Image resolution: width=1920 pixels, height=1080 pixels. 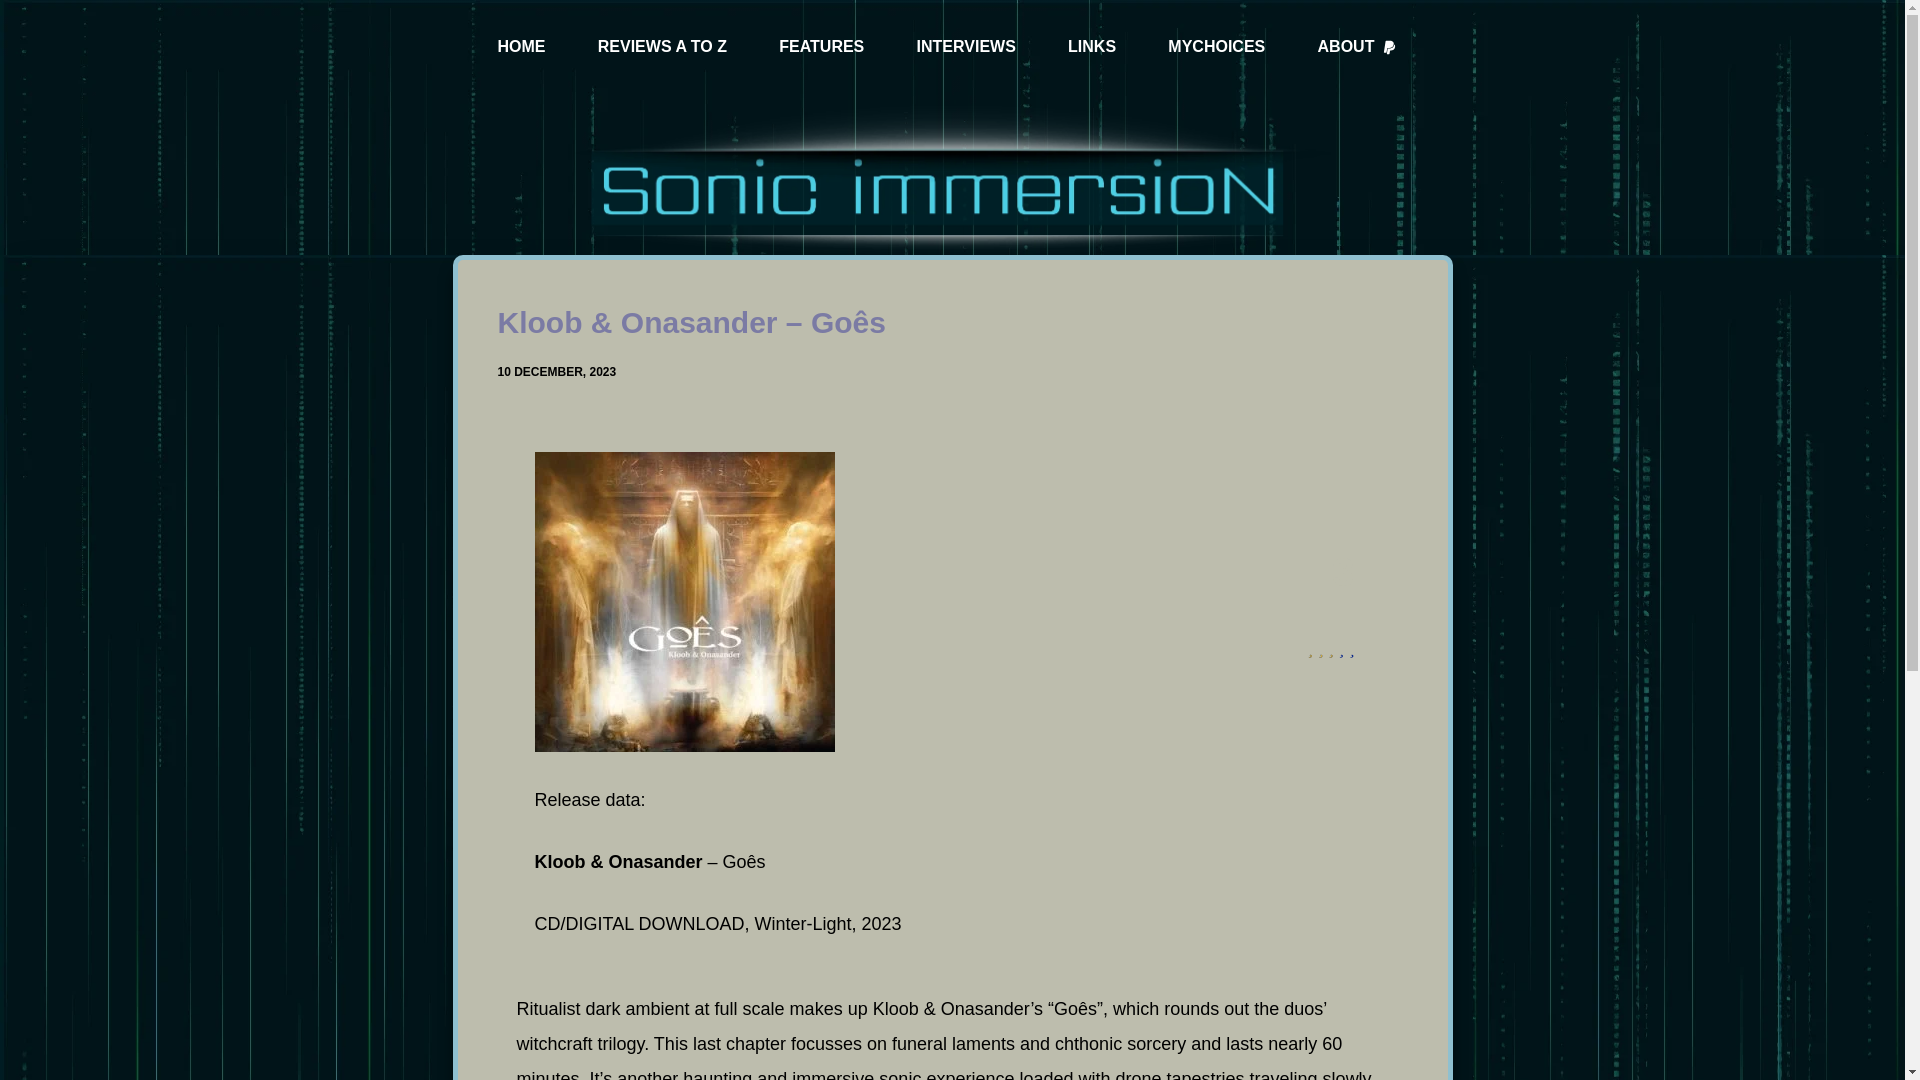 What do you see at coordinates (662, 48) in the screenshot?
I see `REVIEWS A TO Z` at bounding box center [662, 48].